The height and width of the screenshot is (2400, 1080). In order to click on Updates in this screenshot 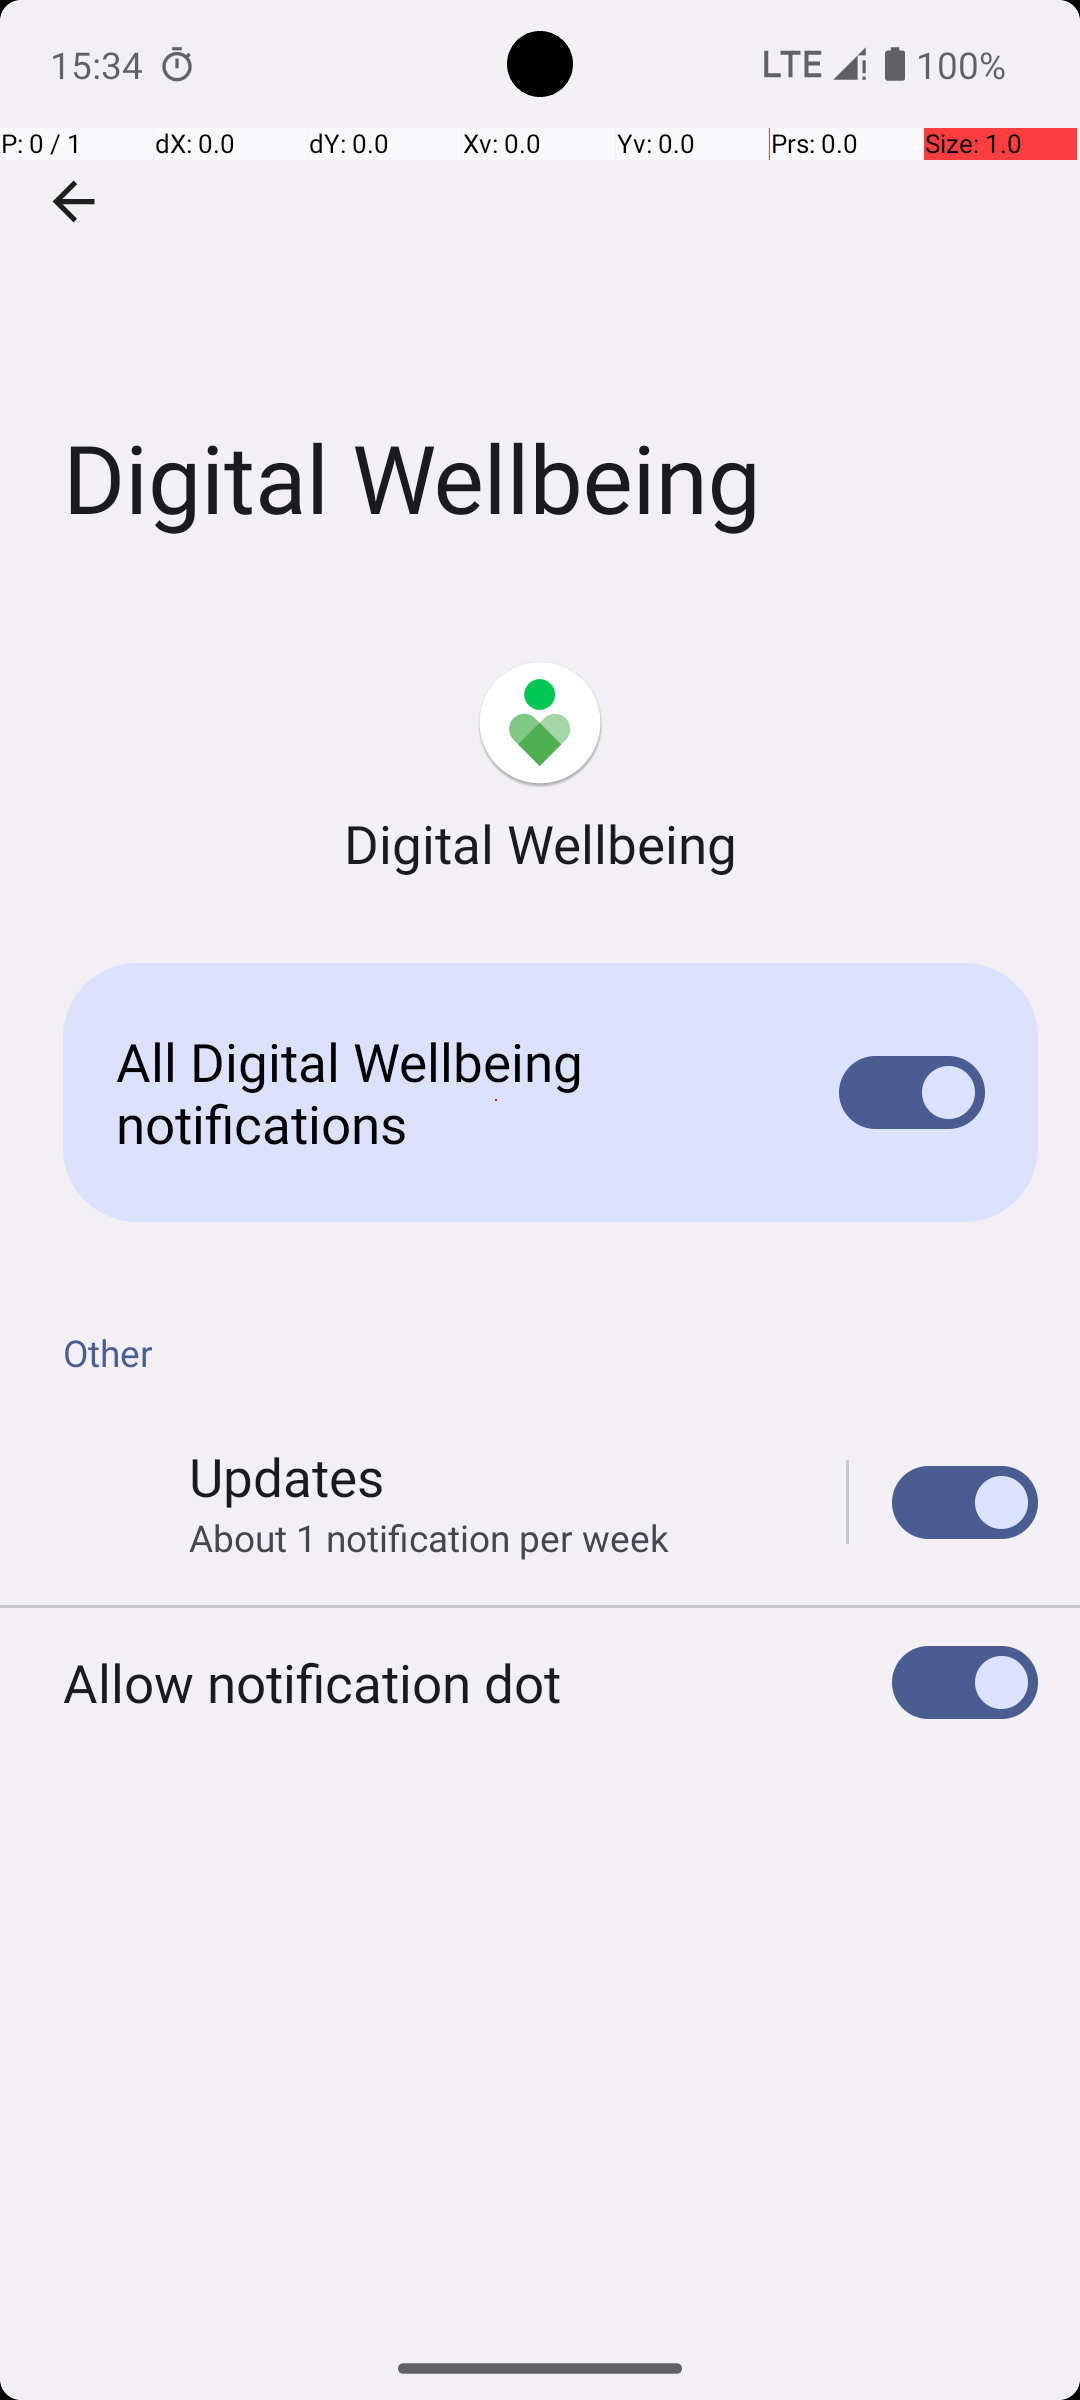, I will do `click(286, 1476)`.